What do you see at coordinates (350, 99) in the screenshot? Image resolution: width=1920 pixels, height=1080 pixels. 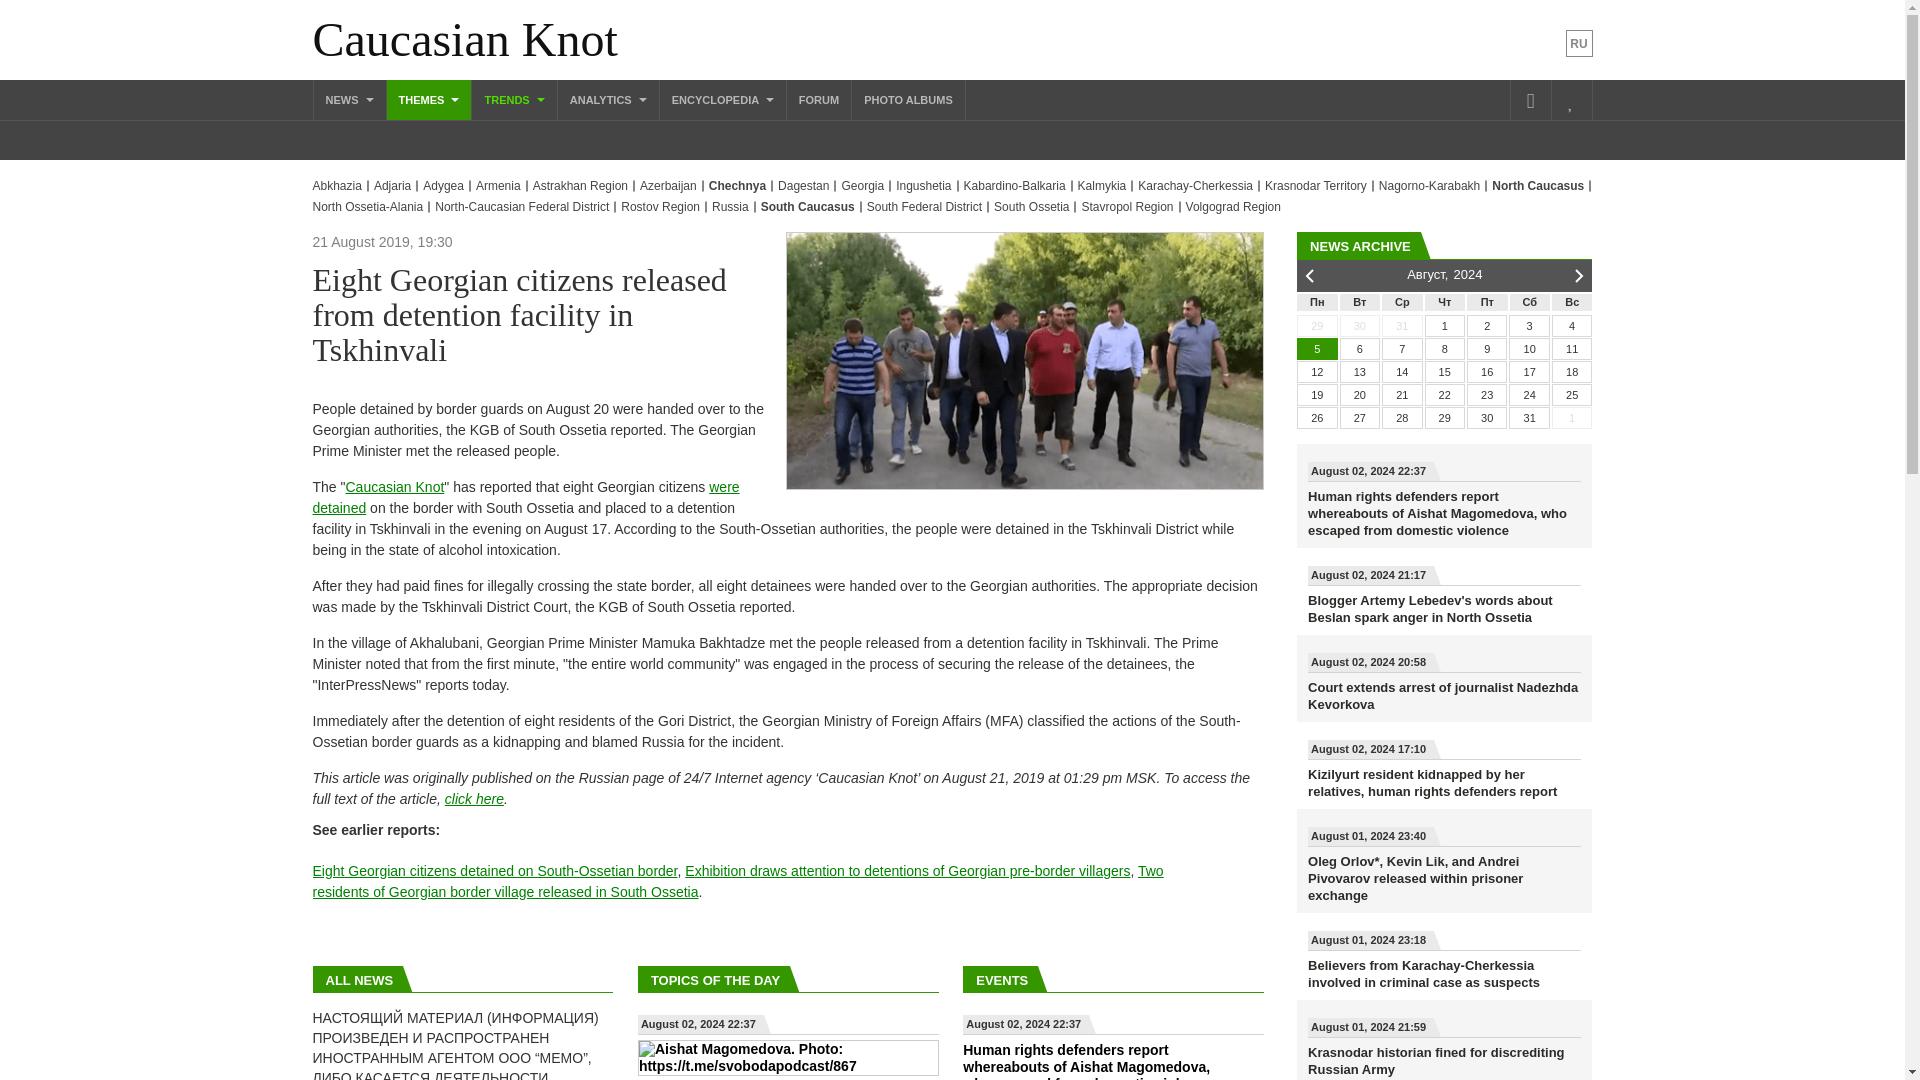 I see `NEWS` at bounding box center [350, 99].